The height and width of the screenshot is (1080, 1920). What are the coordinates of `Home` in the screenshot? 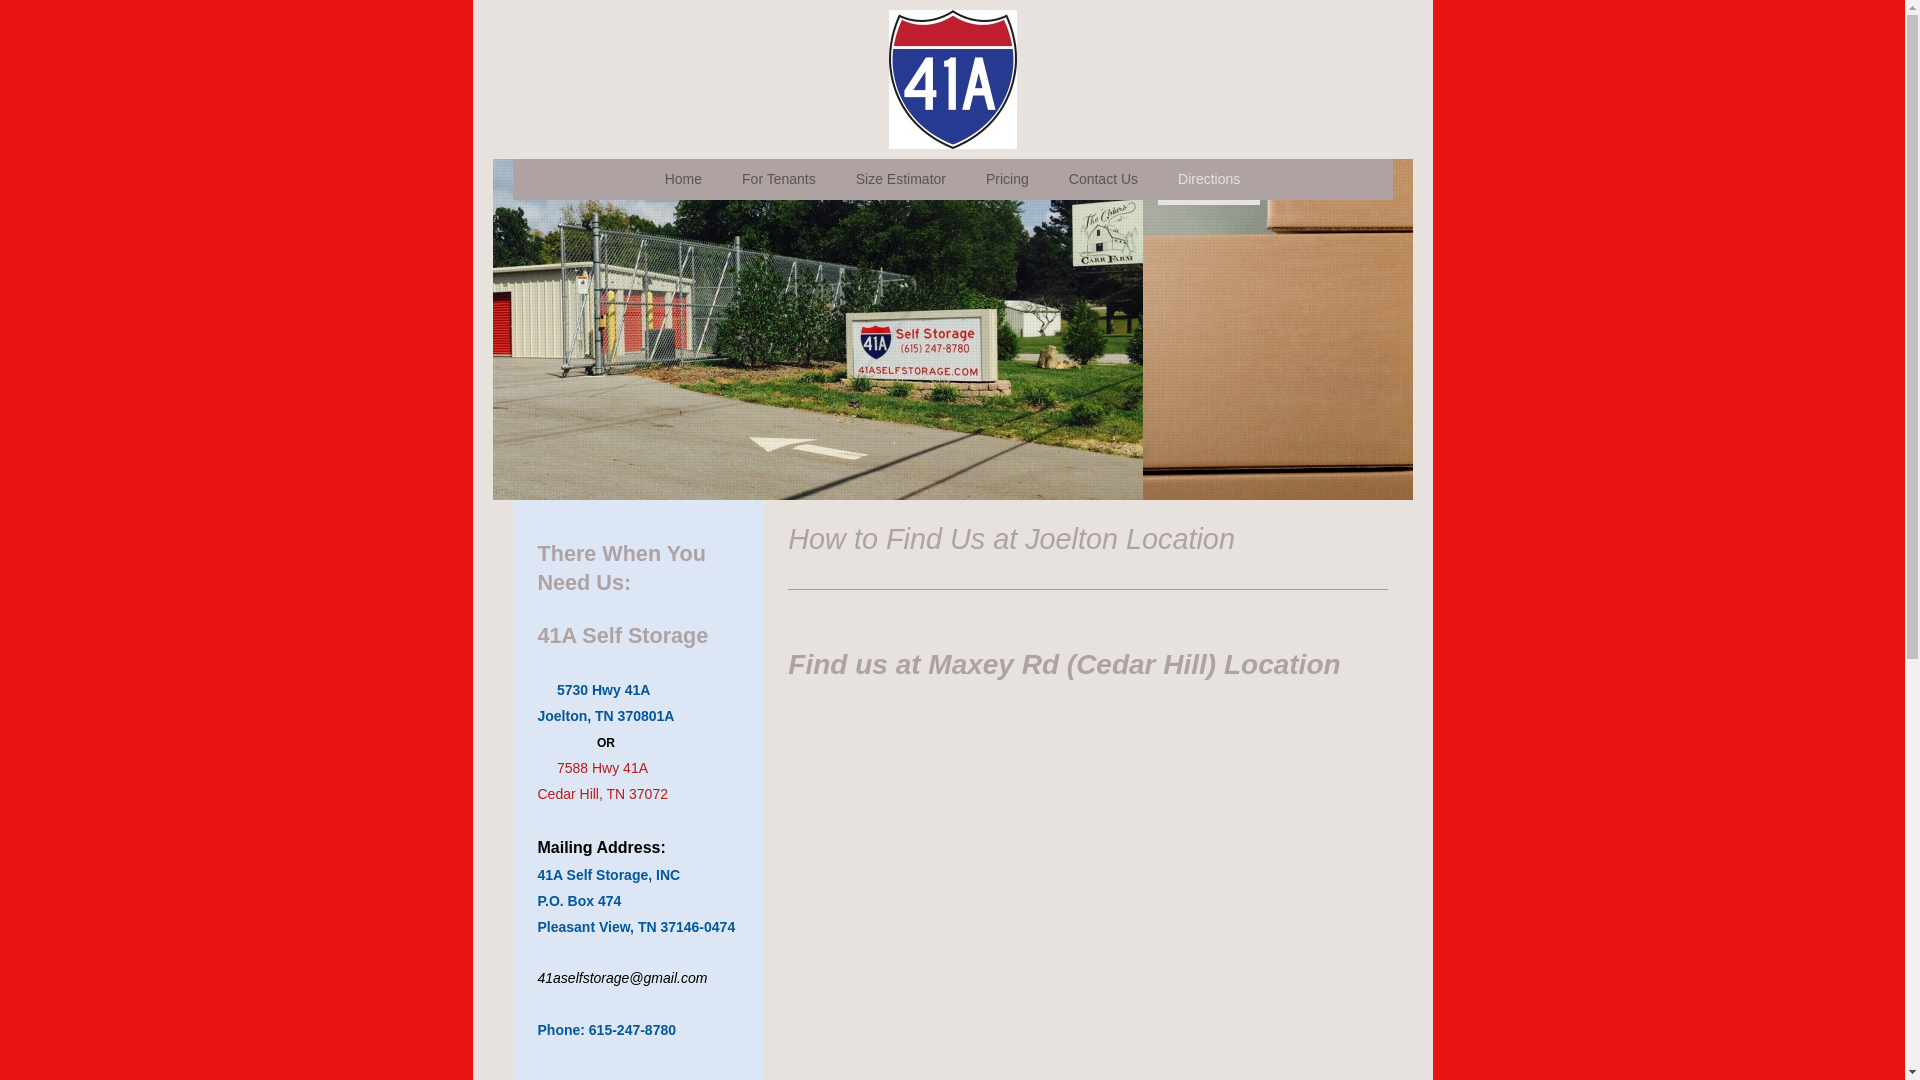 It's located at (684, 182).